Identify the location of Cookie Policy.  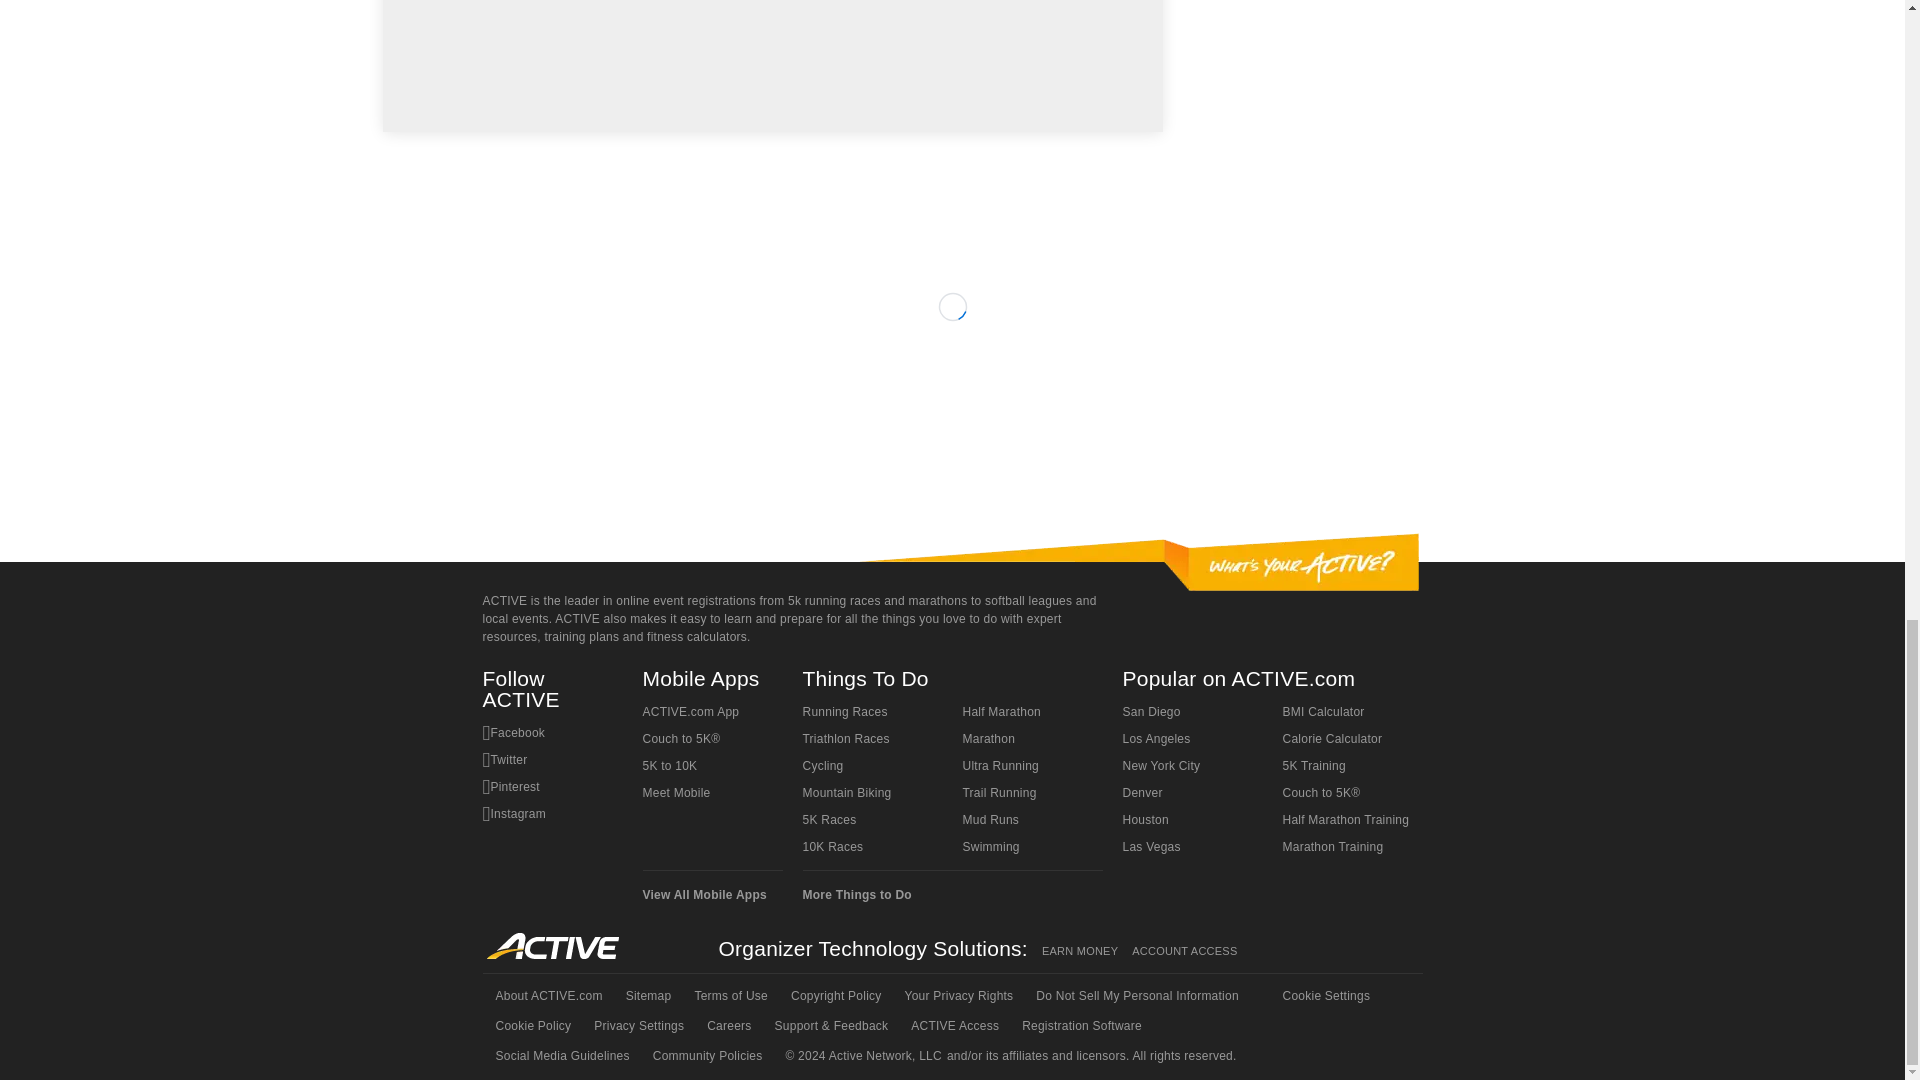
(531, 1026).